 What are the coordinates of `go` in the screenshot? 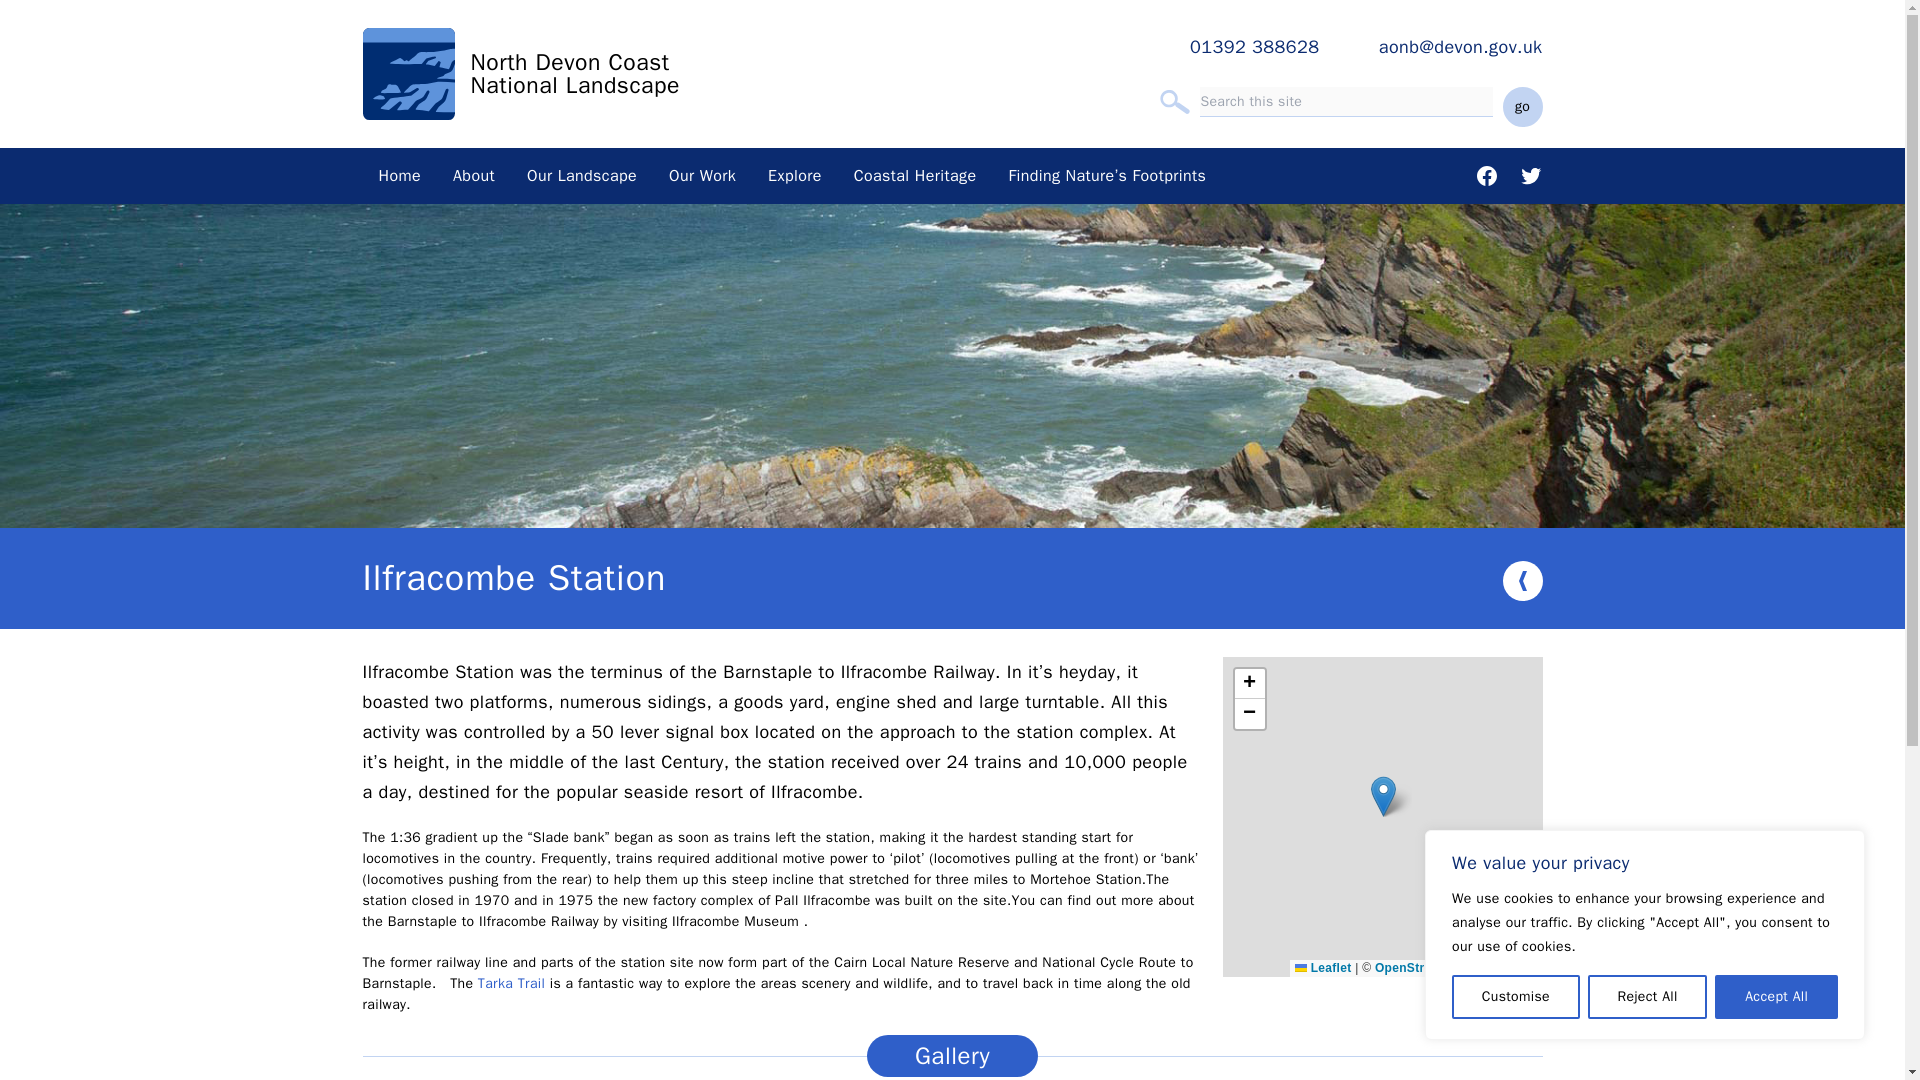 It's located at (1521, 107).